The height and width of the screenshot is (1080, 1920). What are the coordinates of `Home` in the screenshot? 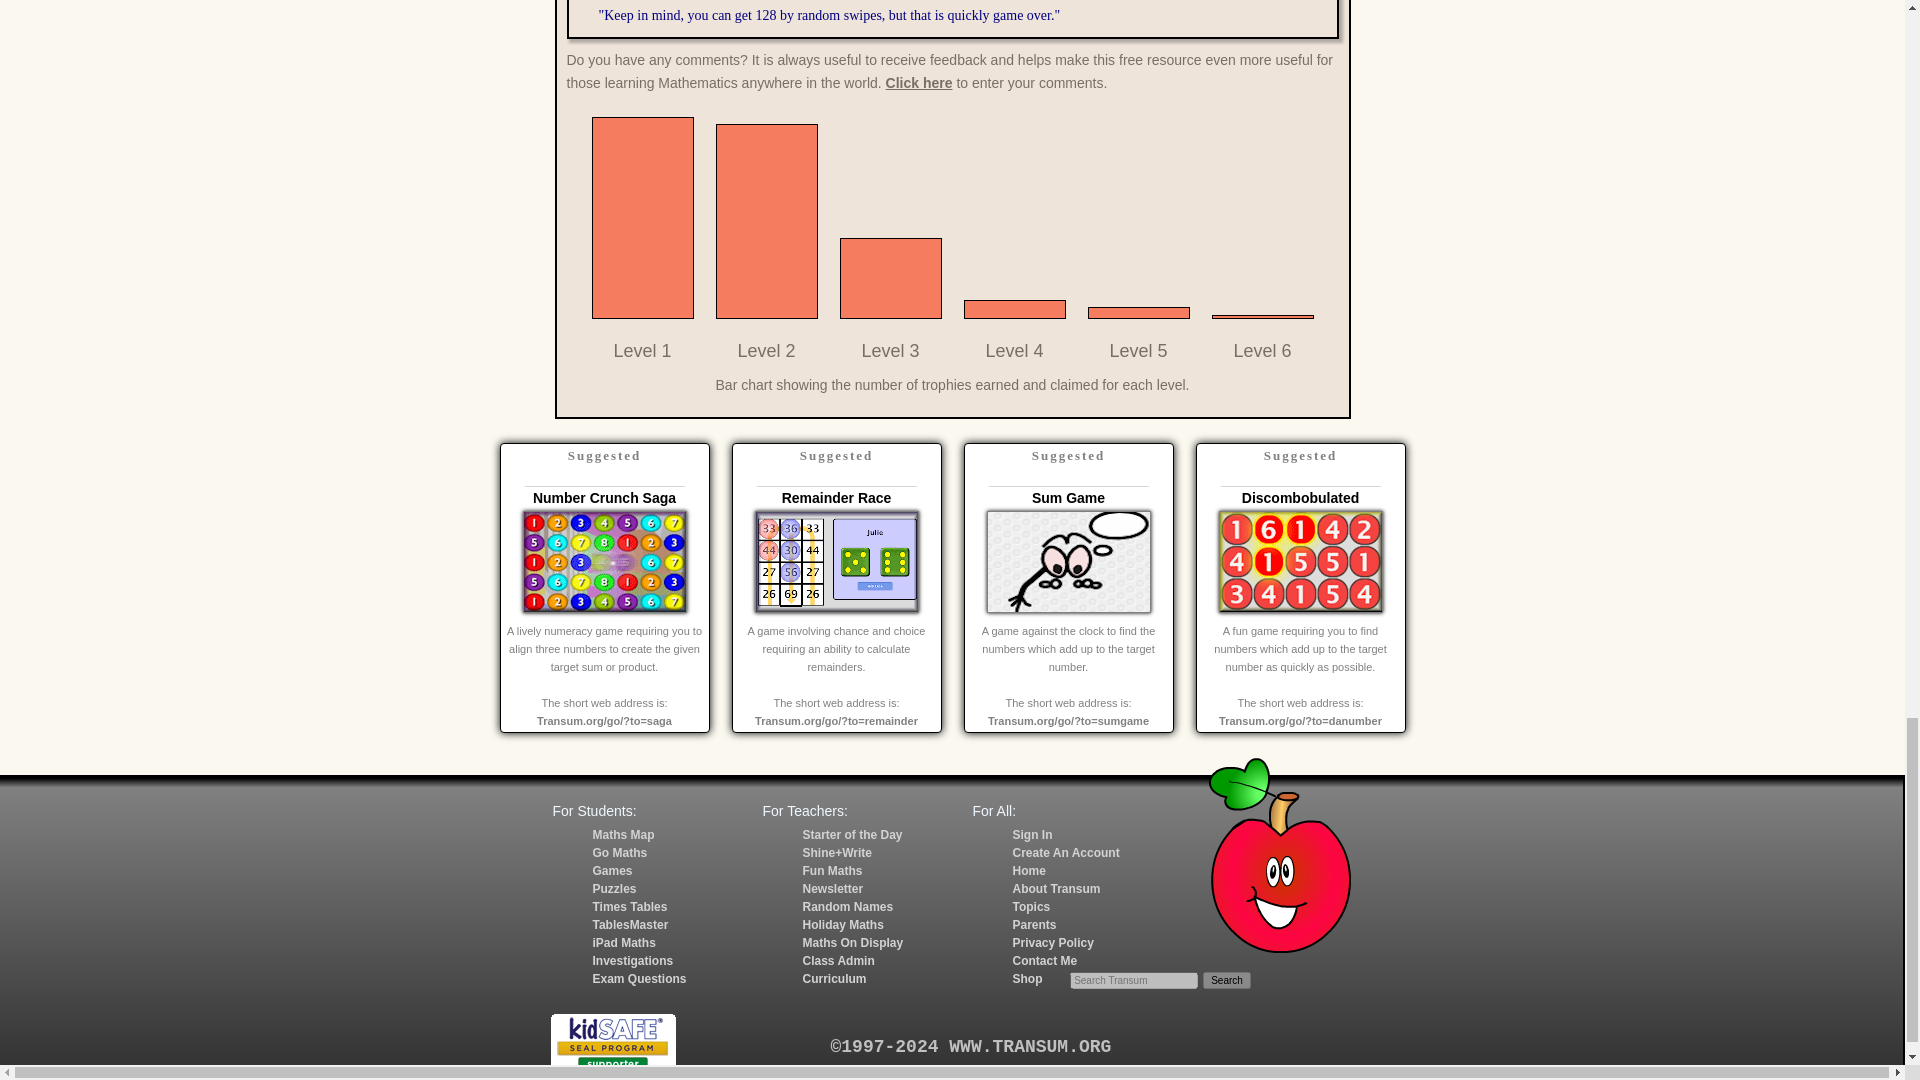 It's located at (1028, 871).